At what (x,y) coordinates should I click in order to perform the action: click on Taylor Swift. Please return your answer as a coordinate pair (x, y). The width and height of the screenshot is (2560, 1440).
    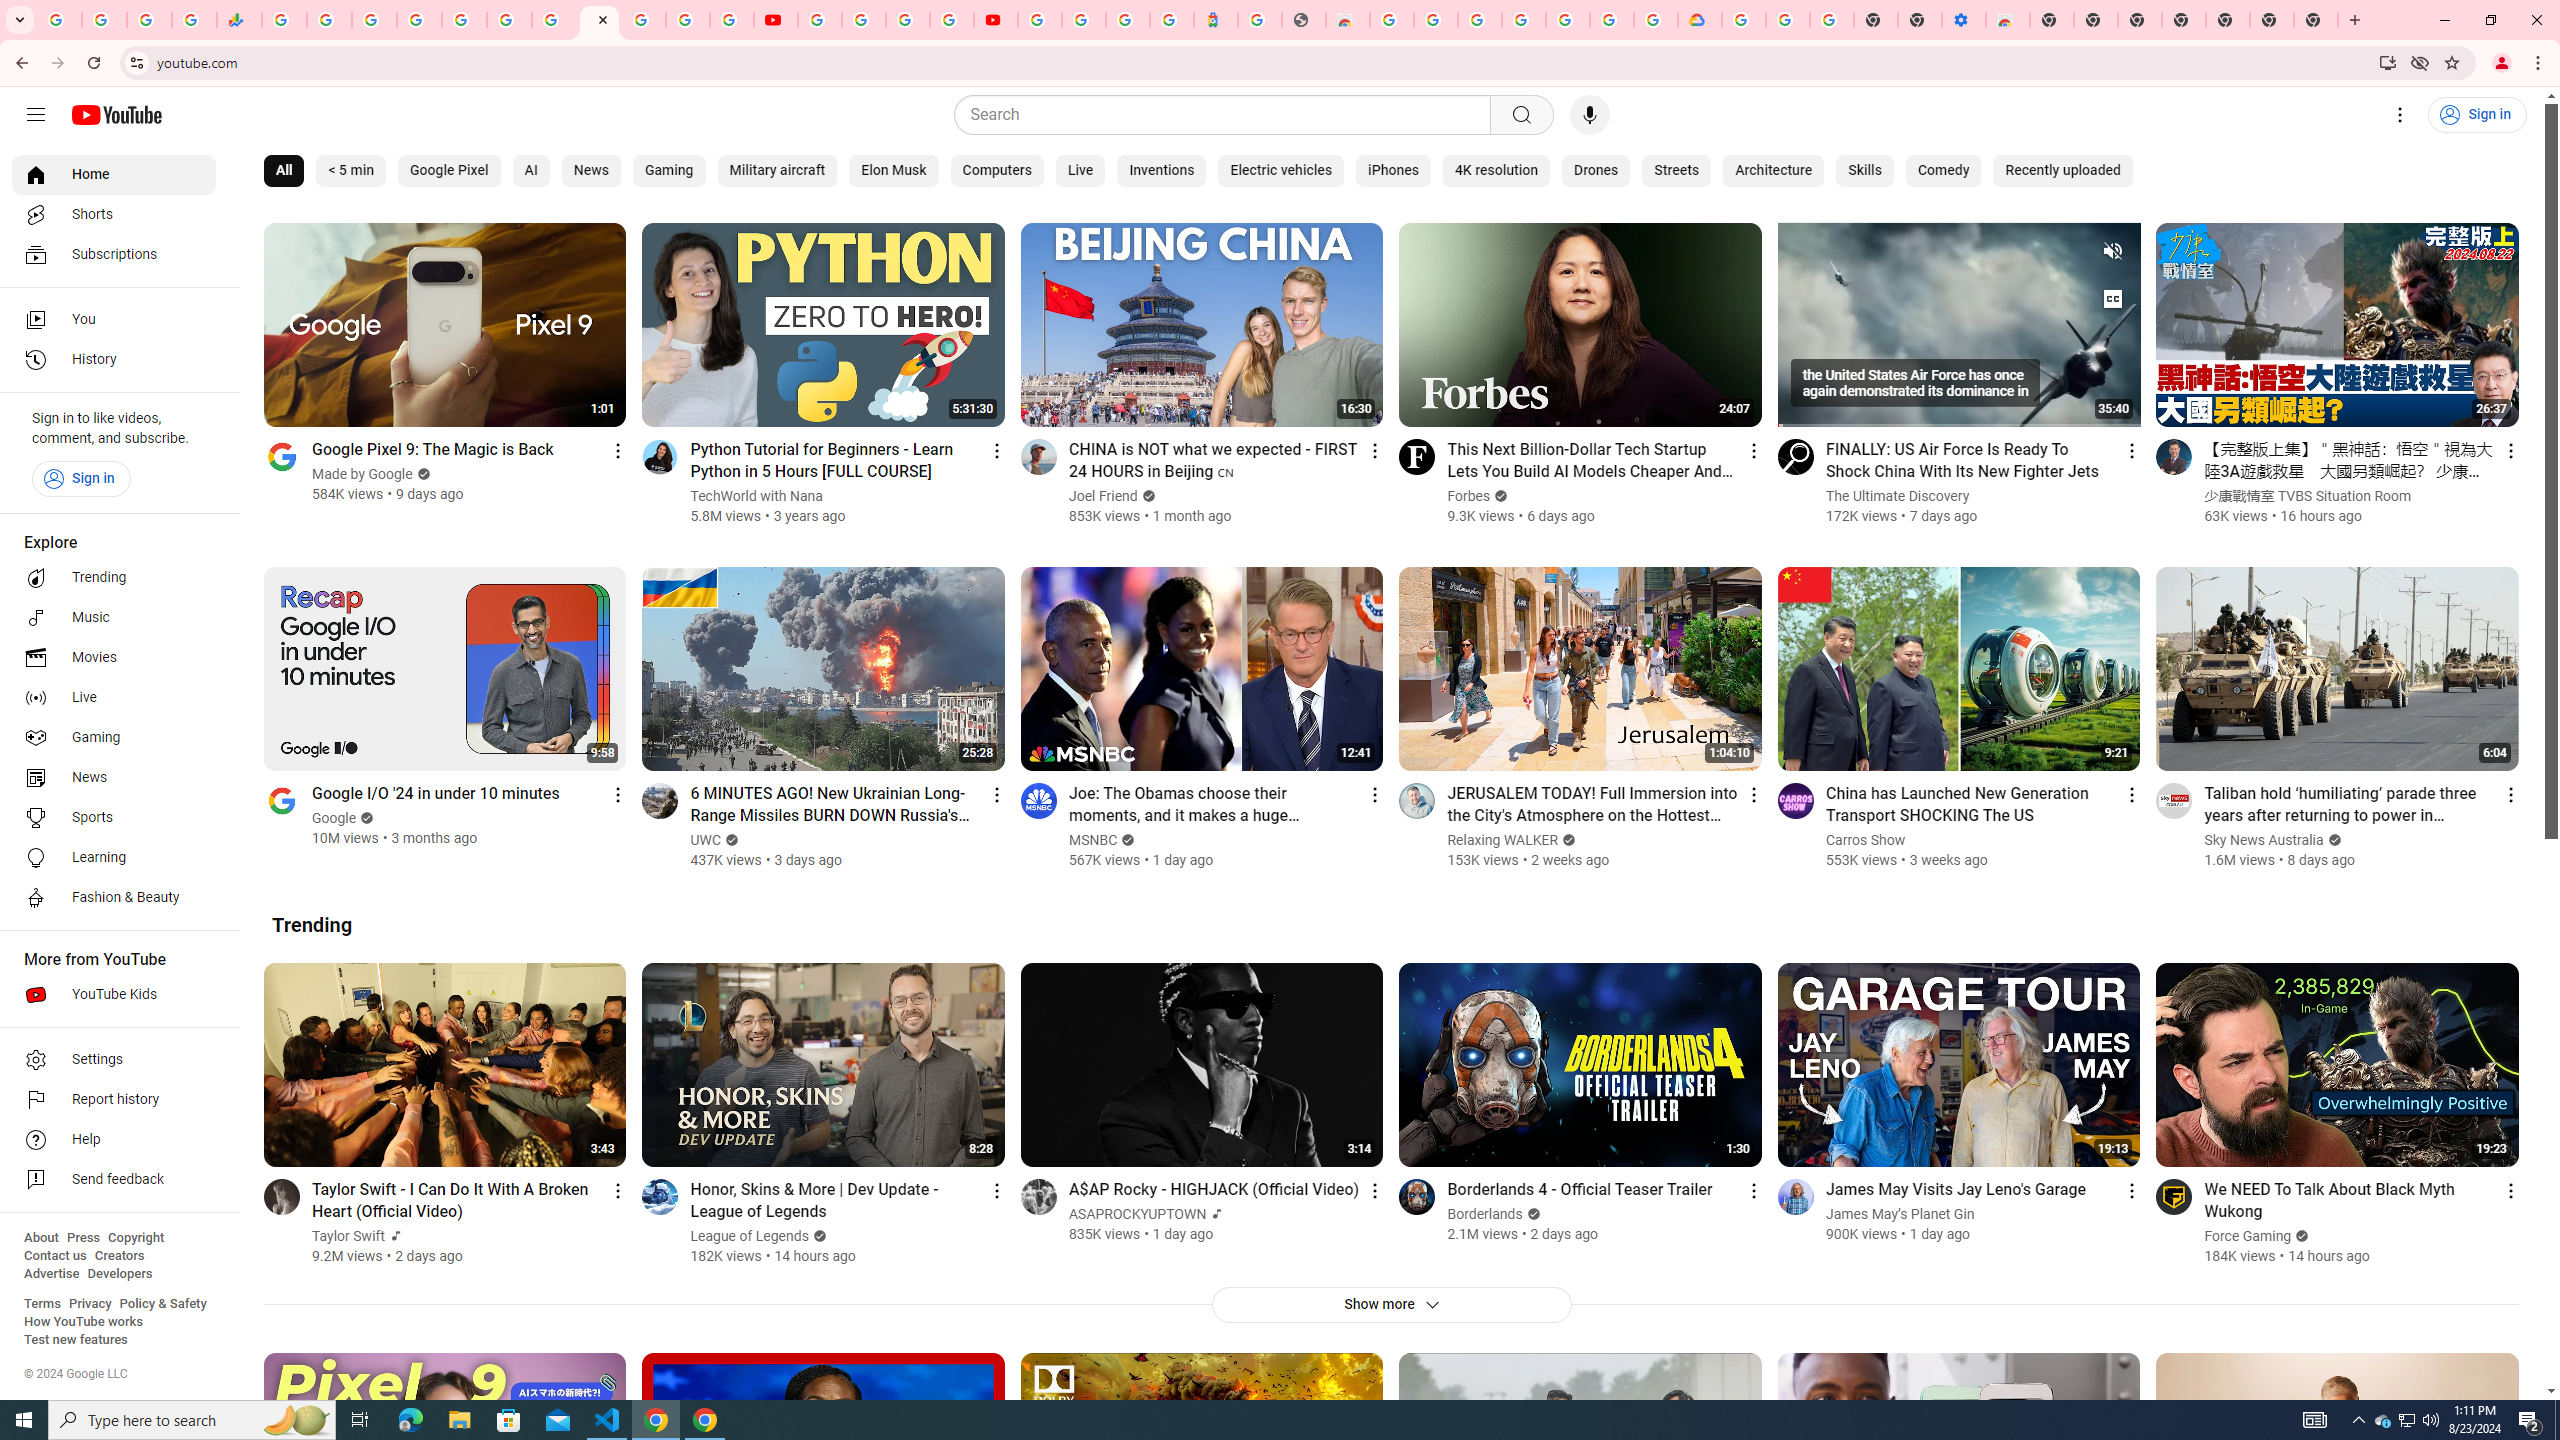
    Looking at the image, I should click on (349, 1236).